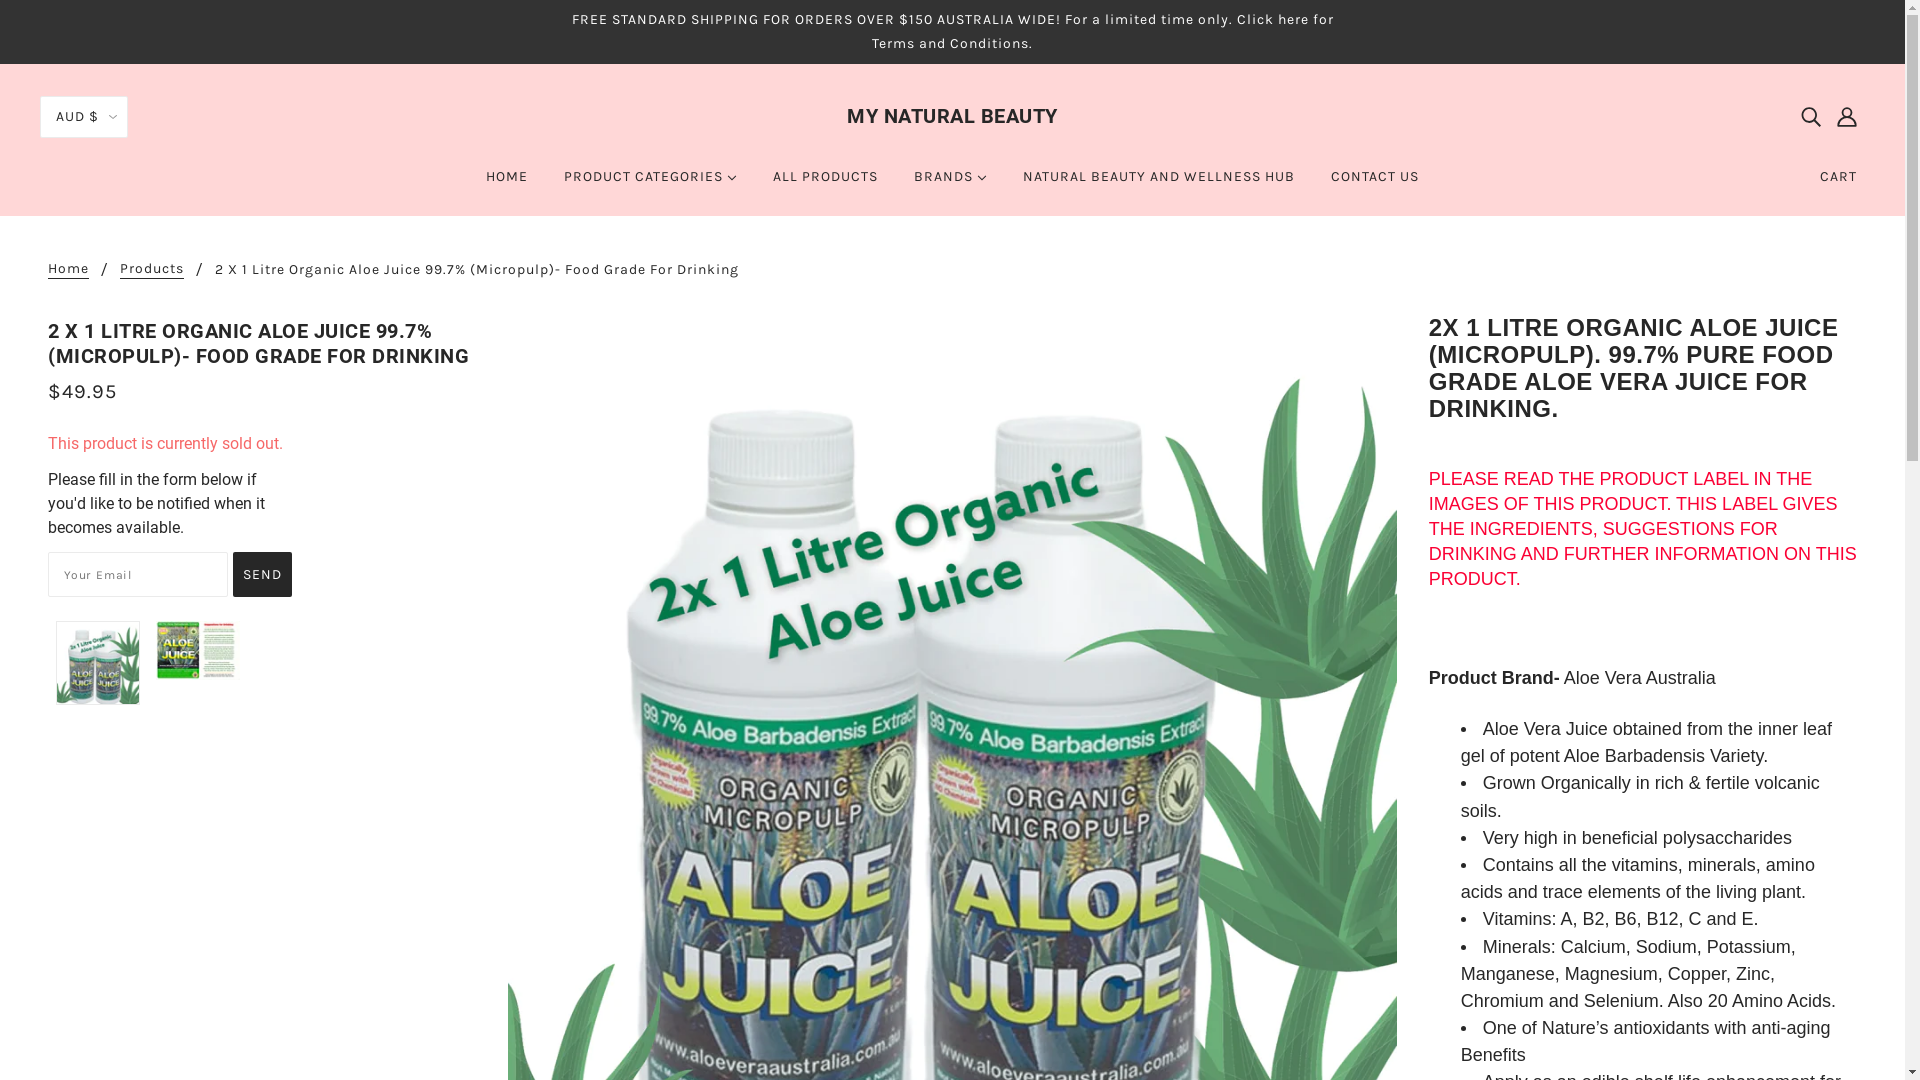  I want to click on CONTACT US, so click(1375, 185).